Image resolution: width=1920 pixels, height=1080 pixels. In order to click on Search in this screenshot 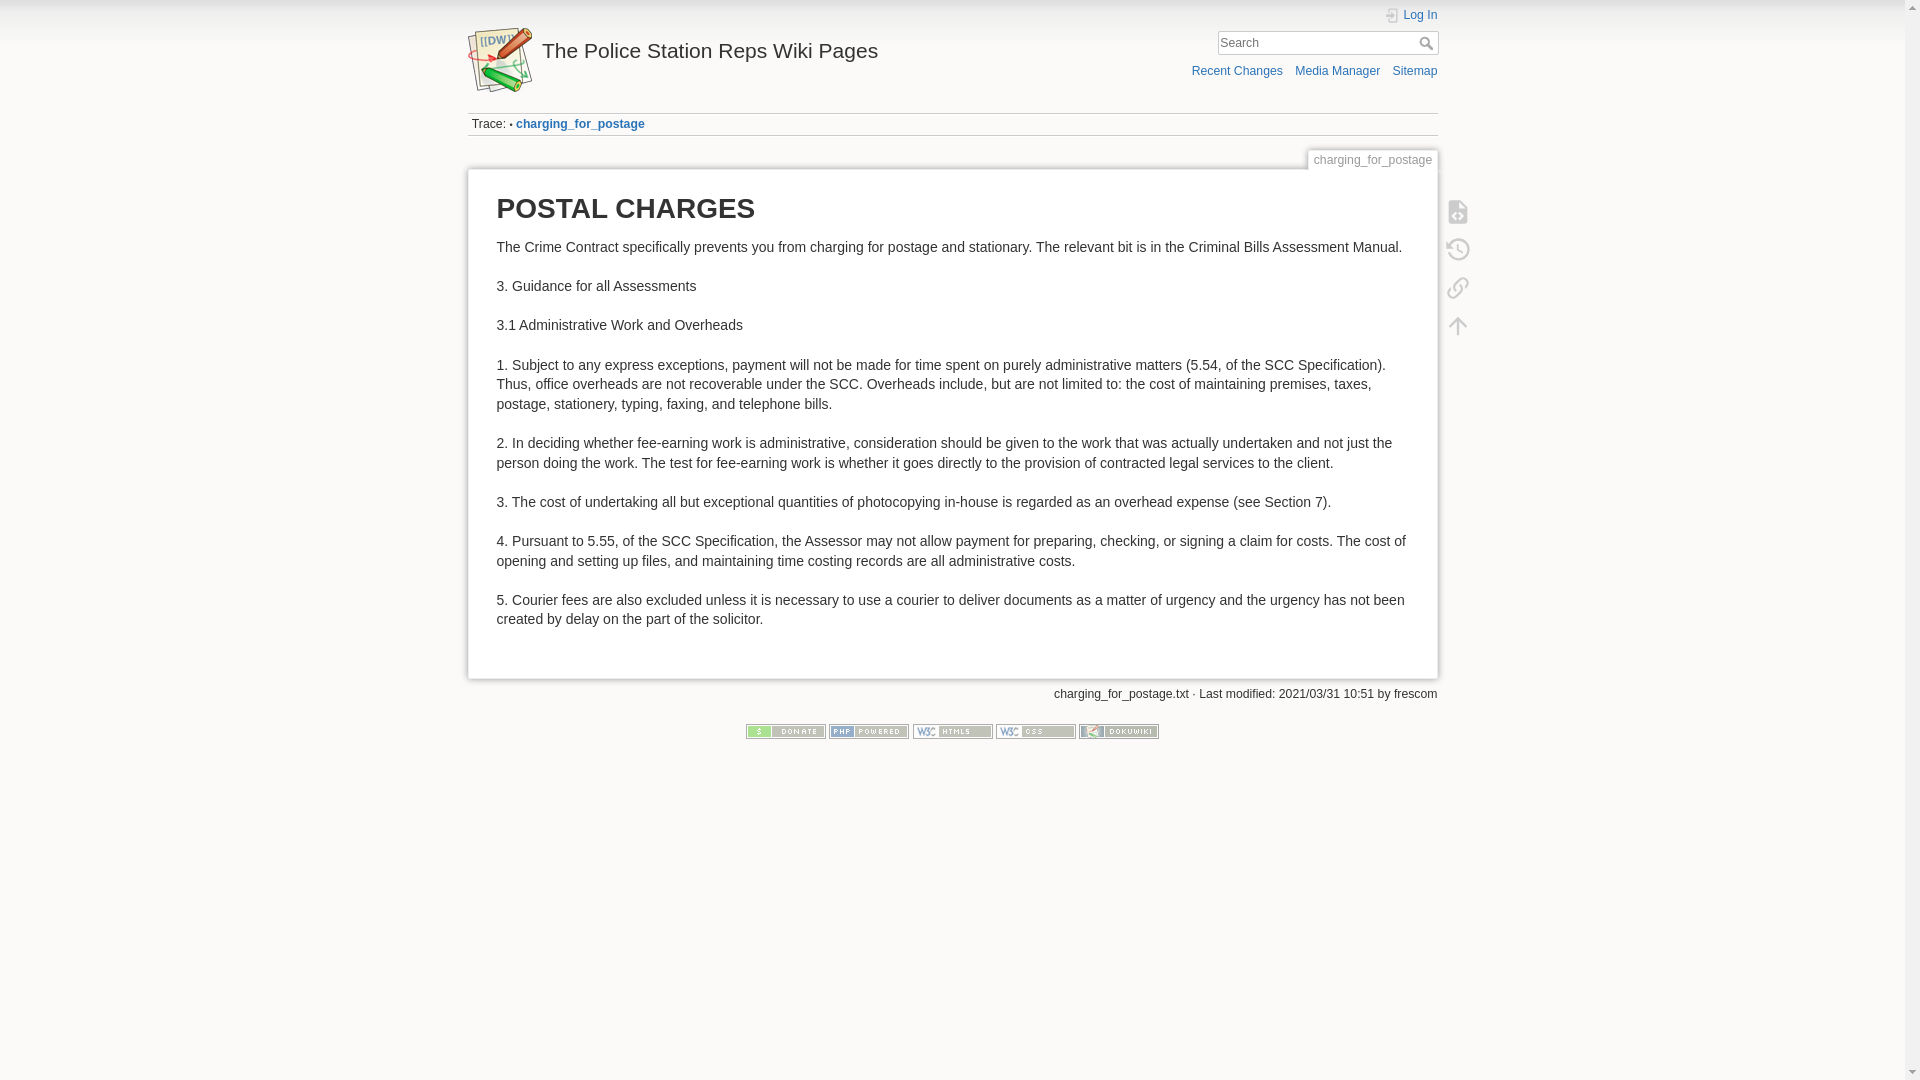, I will do `click(1427, 42)`.